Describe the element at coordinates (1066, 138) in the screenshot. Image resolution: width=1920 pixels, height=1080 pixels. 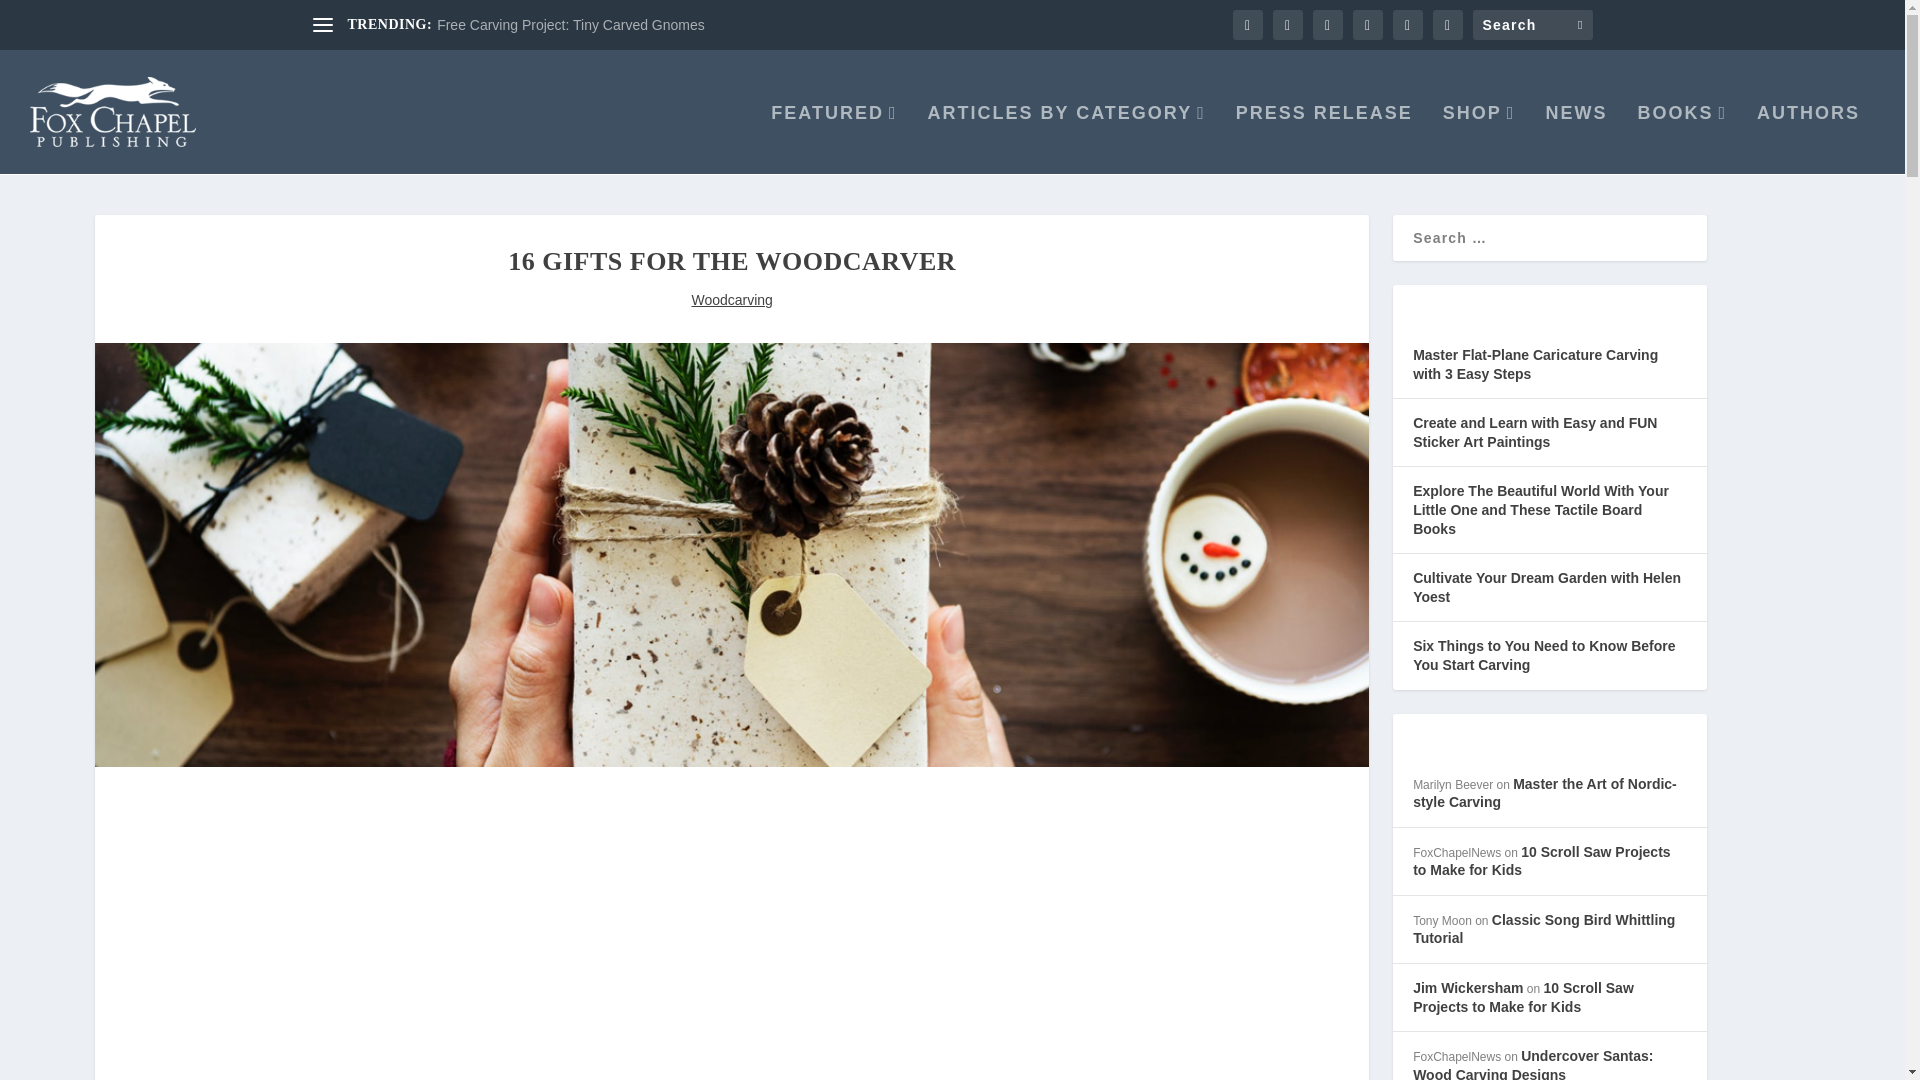
I see `ARTICLES BY CATEGORY` at that location.